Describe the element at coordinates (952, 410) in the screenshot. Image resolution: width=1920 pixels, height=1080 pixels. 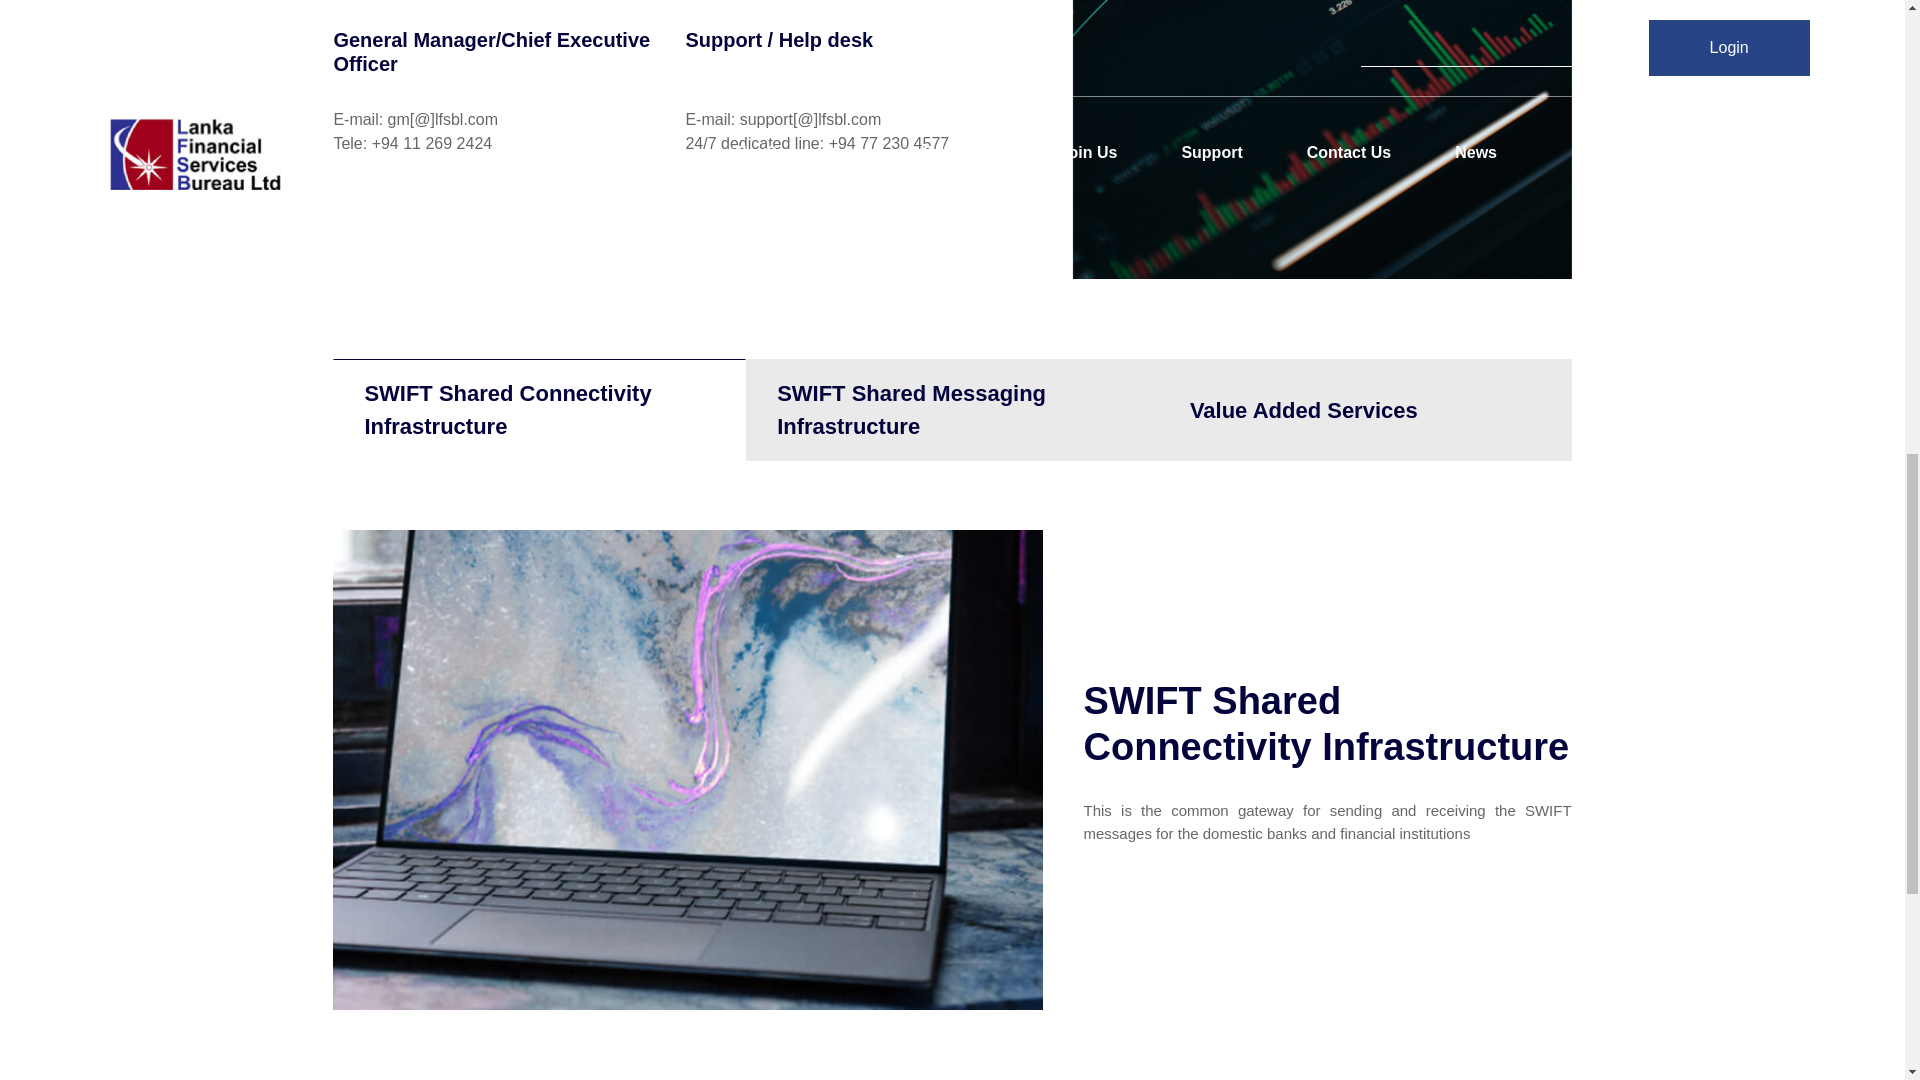
I see `SWIFT Shared Messaging Infrastructure` at that location.